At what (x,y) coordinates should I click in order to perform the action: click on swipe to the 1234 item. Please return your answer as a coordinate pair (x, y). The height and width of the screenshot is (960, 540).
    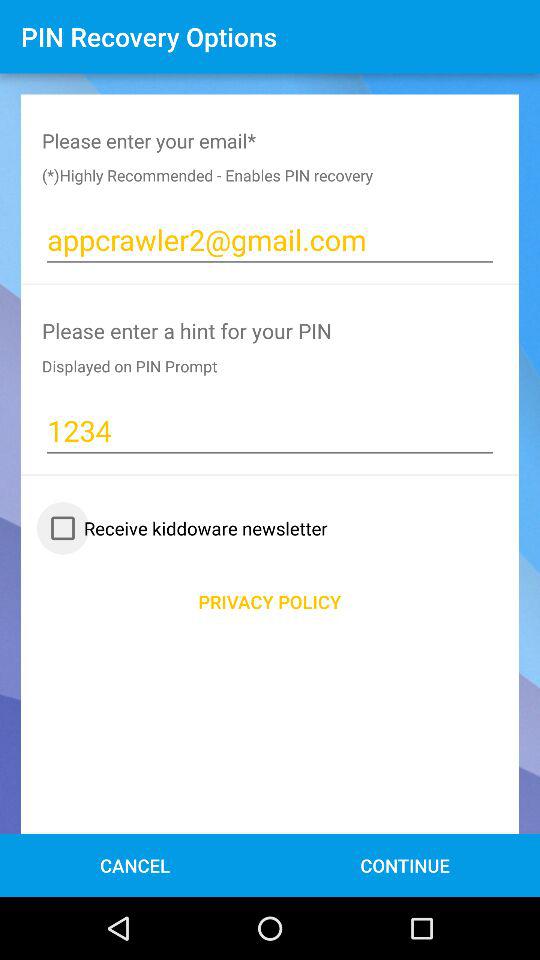
    Looking at the image, I should click on (270, 430).